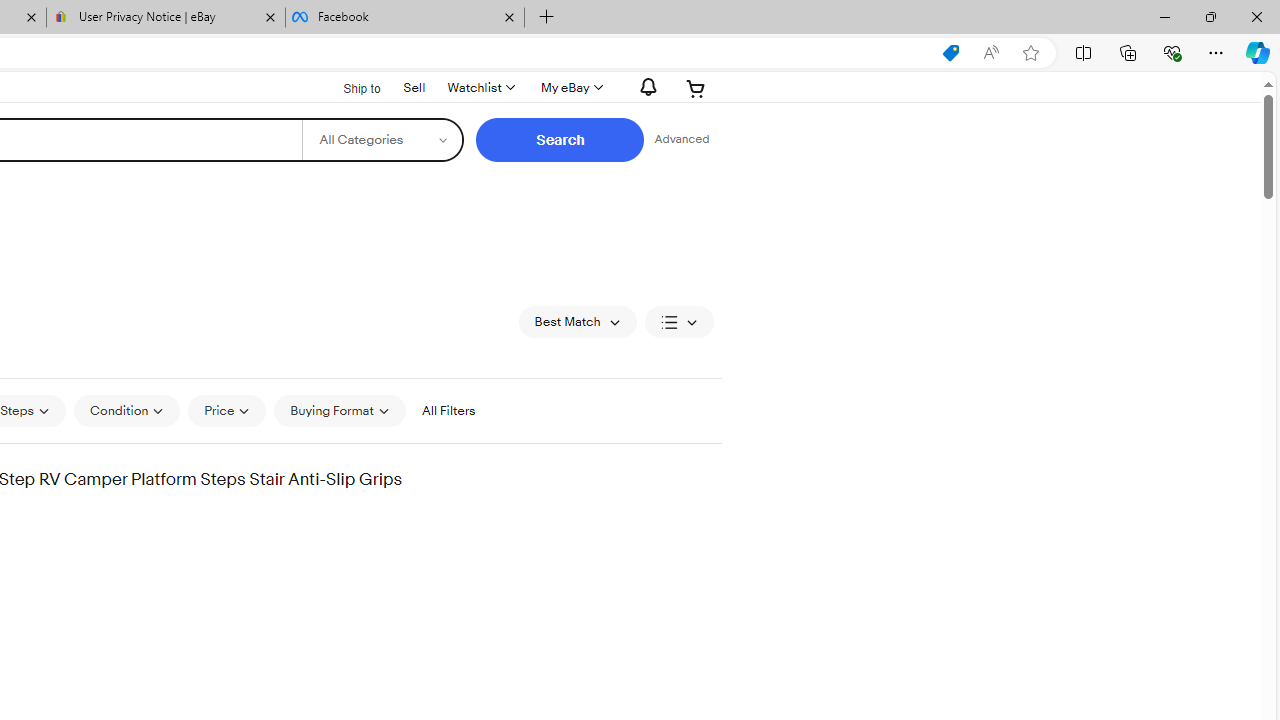 The width and height of the screenshot is (1280, 720). What do you see at coordinates (349, 89) in the screenshot?
I see `Ship to` at bounding box center [349, 89].